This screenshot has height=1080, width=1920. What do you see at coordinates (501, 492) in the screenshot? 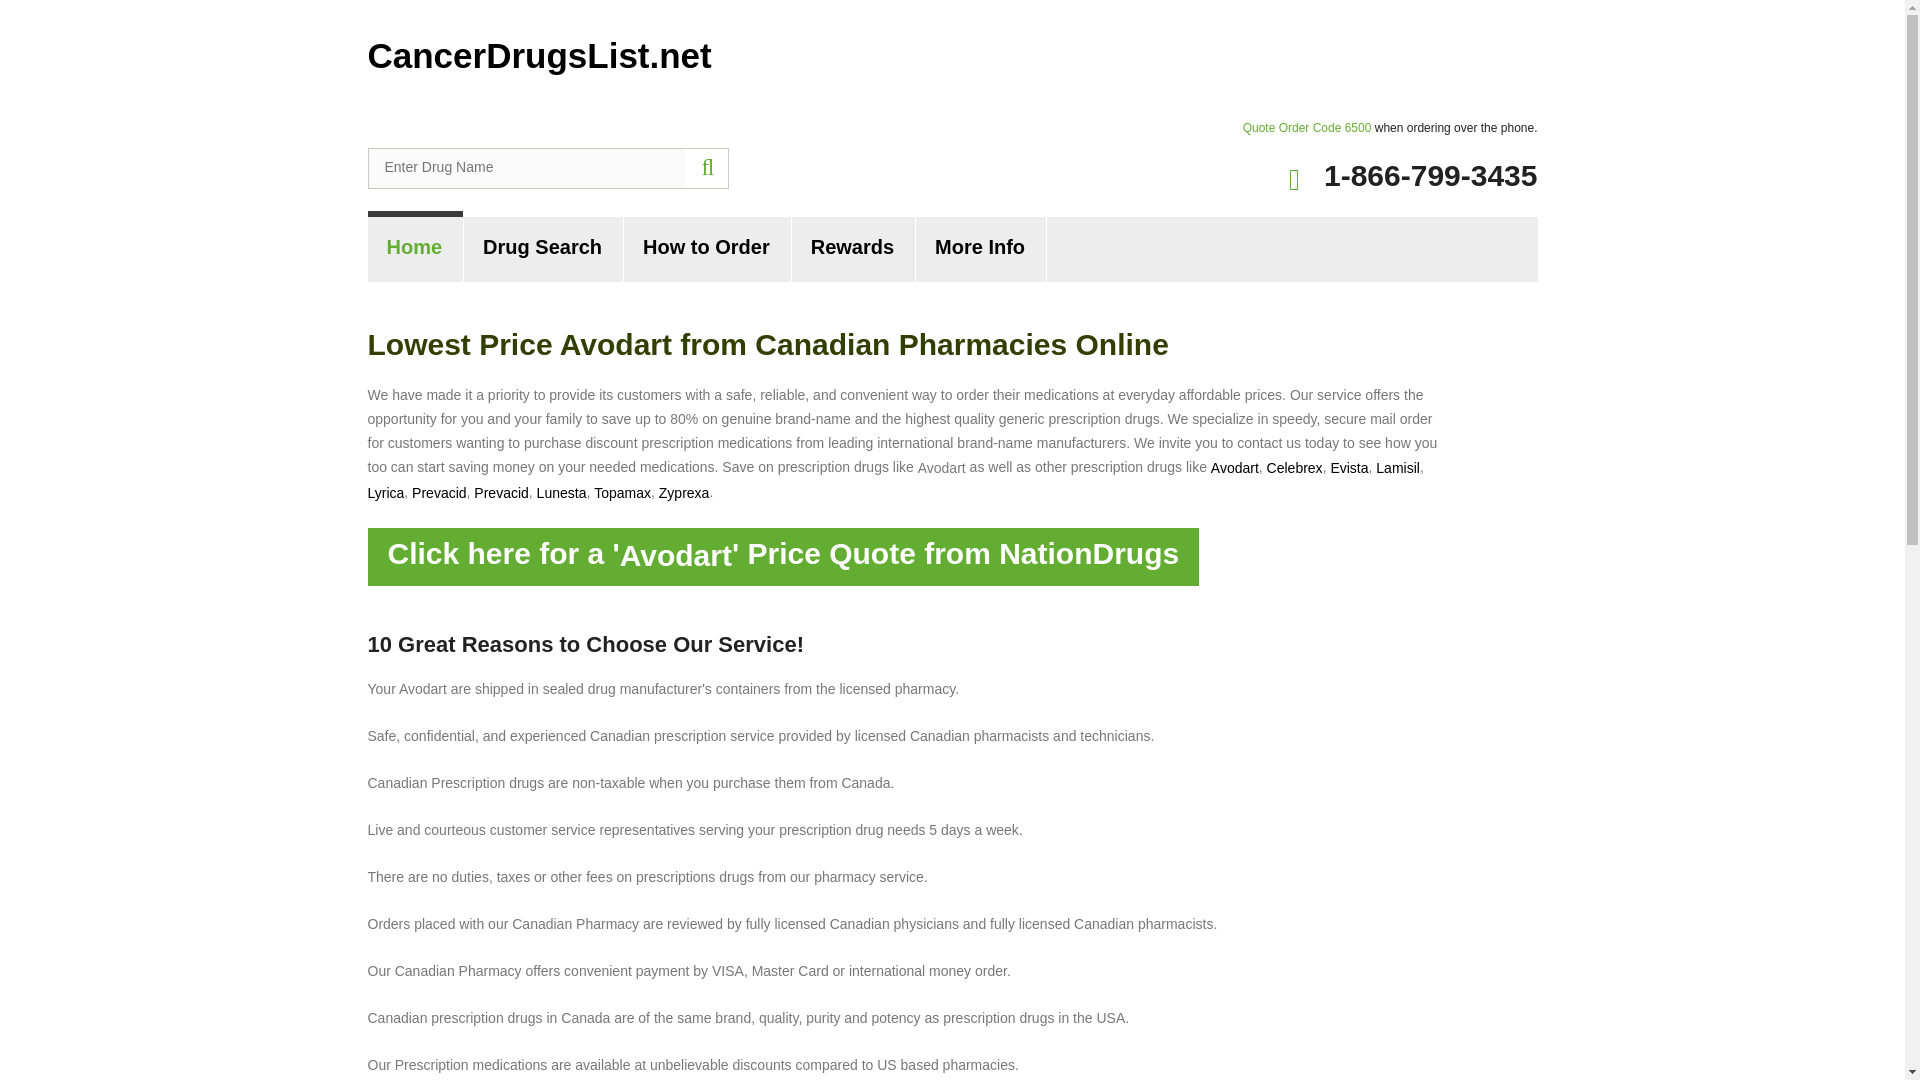
I see `Prevacid` at bounding box center [501, 492].